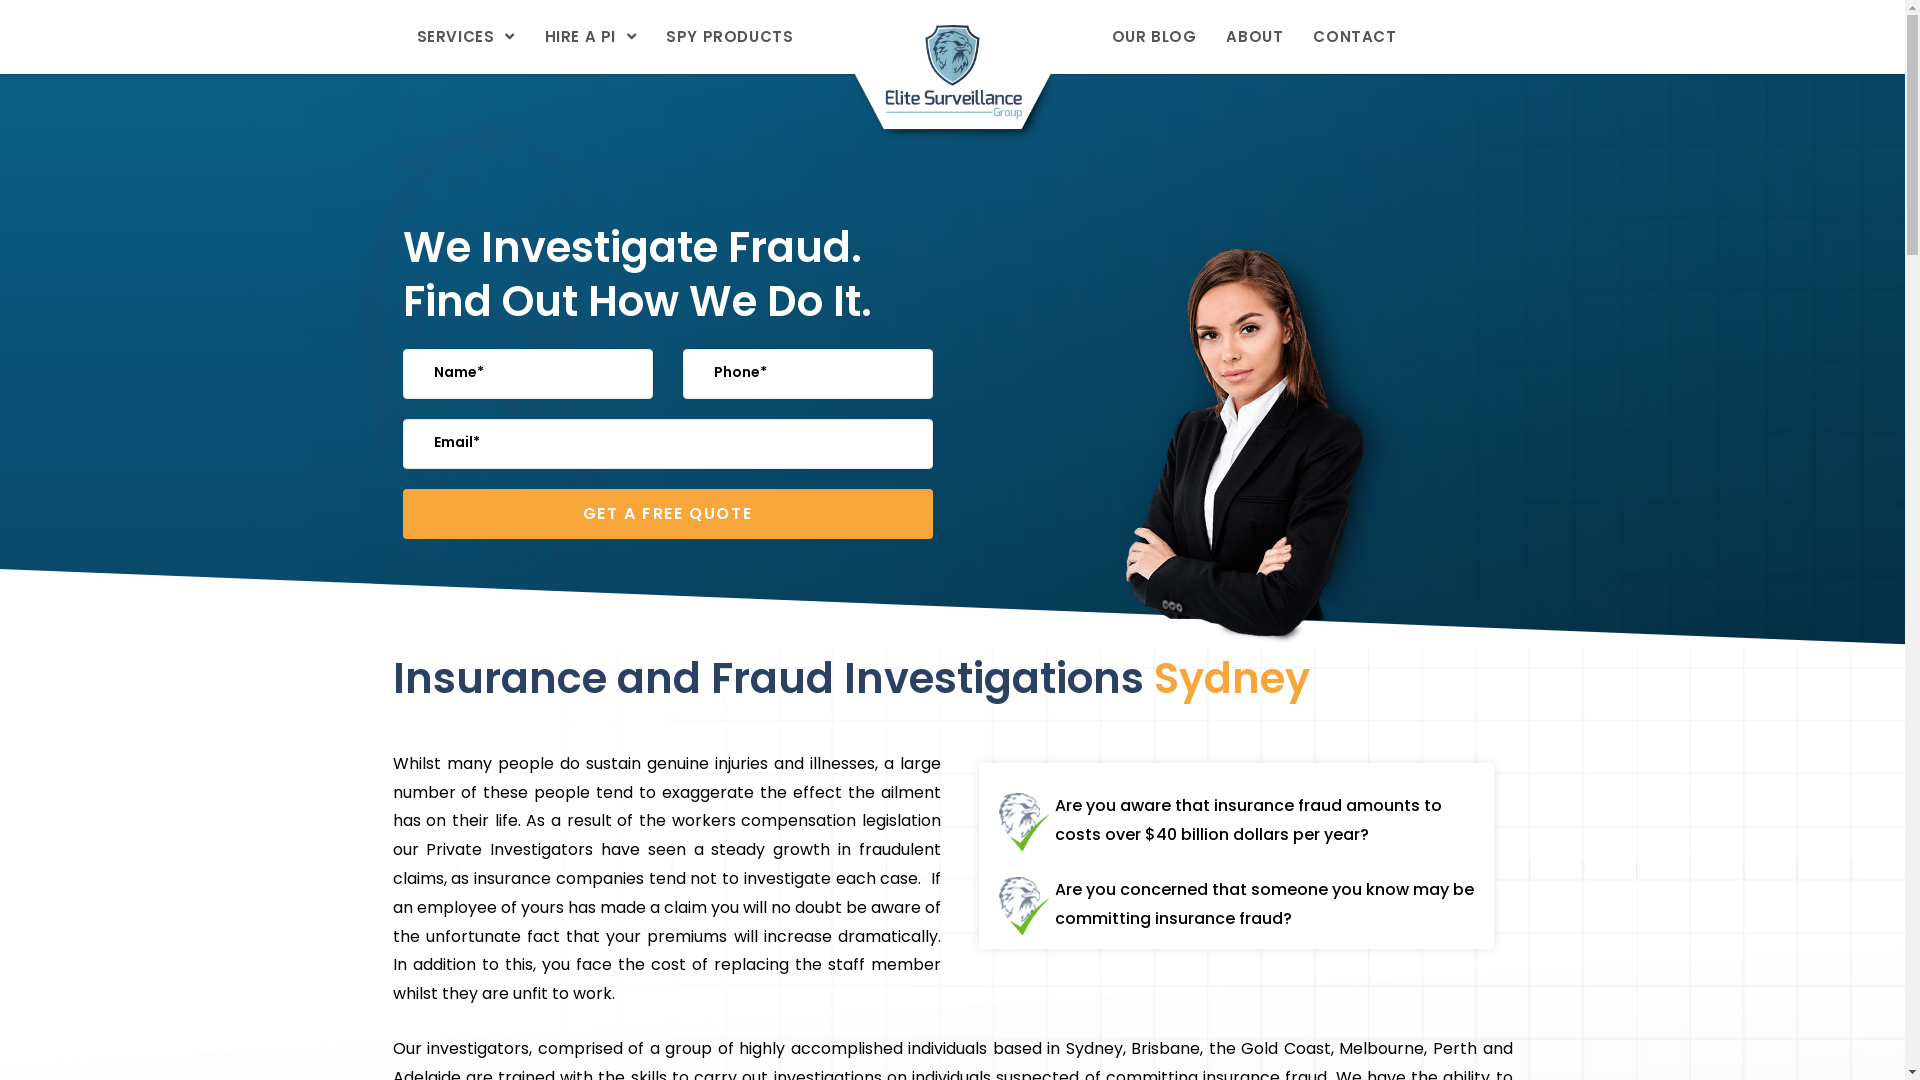  I want to click on SPY PRODUCTS, so click(730, 37).